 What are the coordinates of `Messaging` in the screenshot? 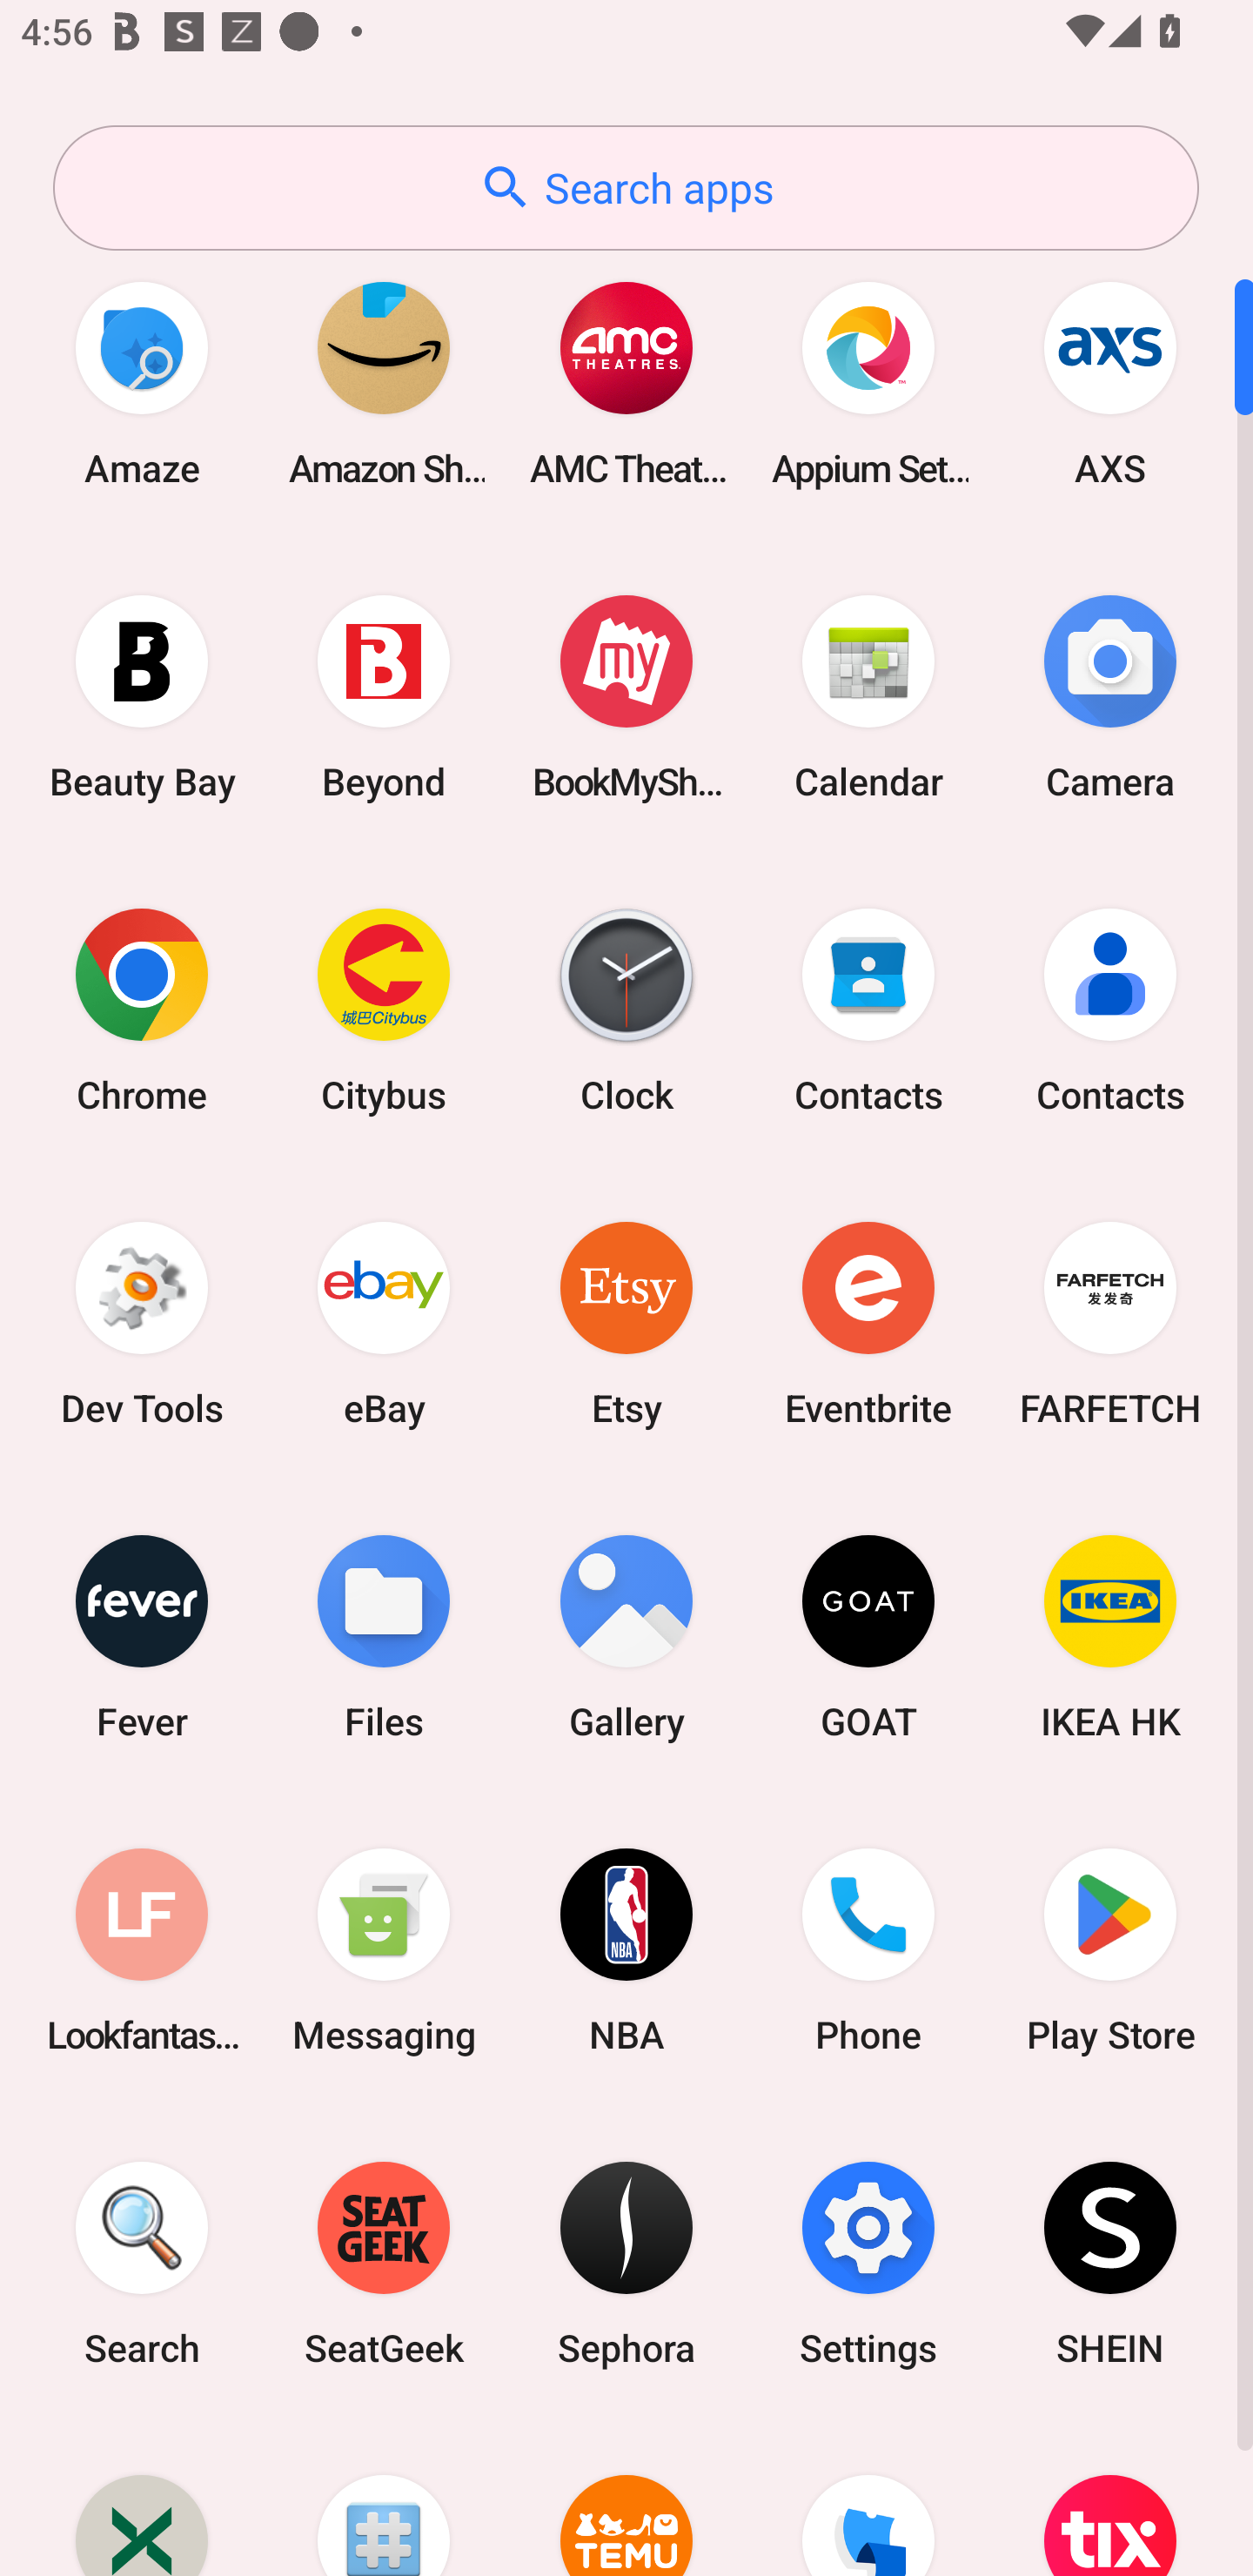 It's located at (384, 1949).